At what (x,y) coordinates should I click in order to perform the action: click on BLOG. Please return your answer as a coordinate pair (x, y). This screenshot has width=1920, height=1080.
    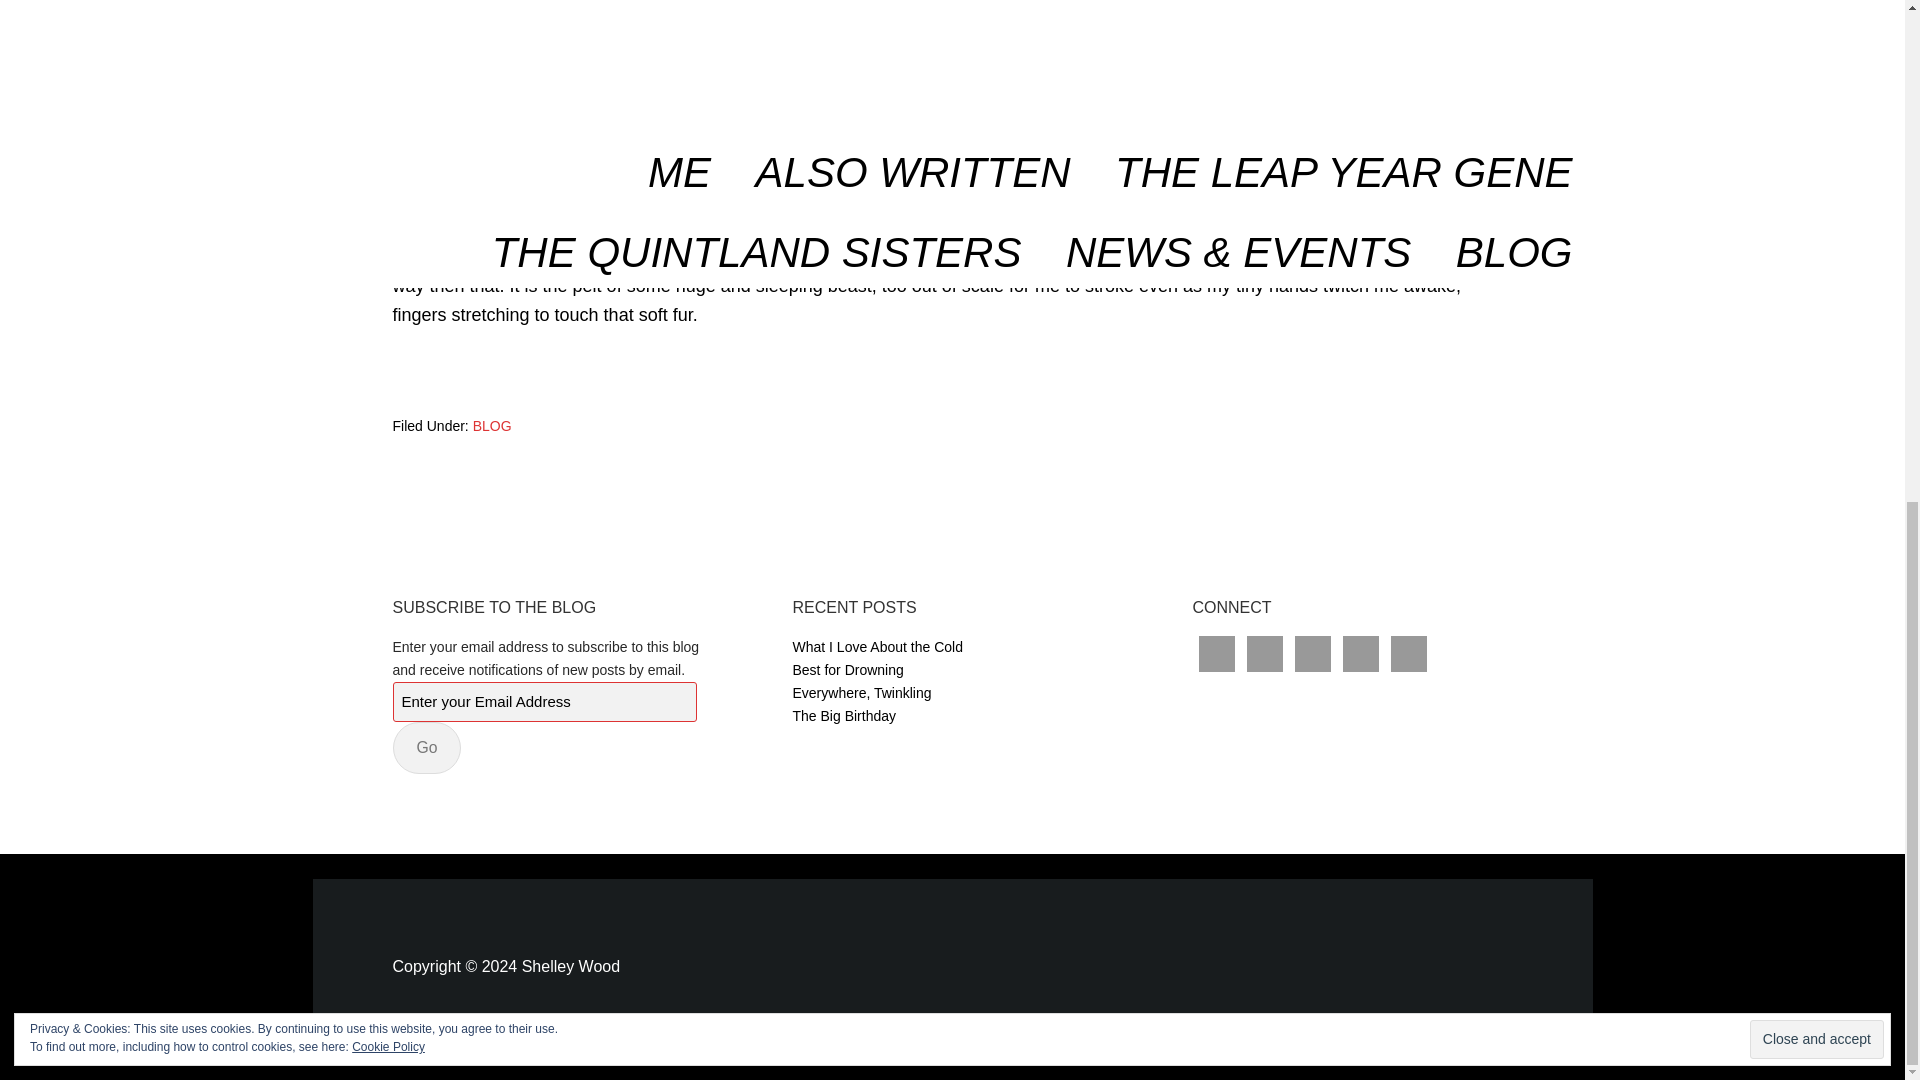
    Looking at the image, I should click on (492, 426).